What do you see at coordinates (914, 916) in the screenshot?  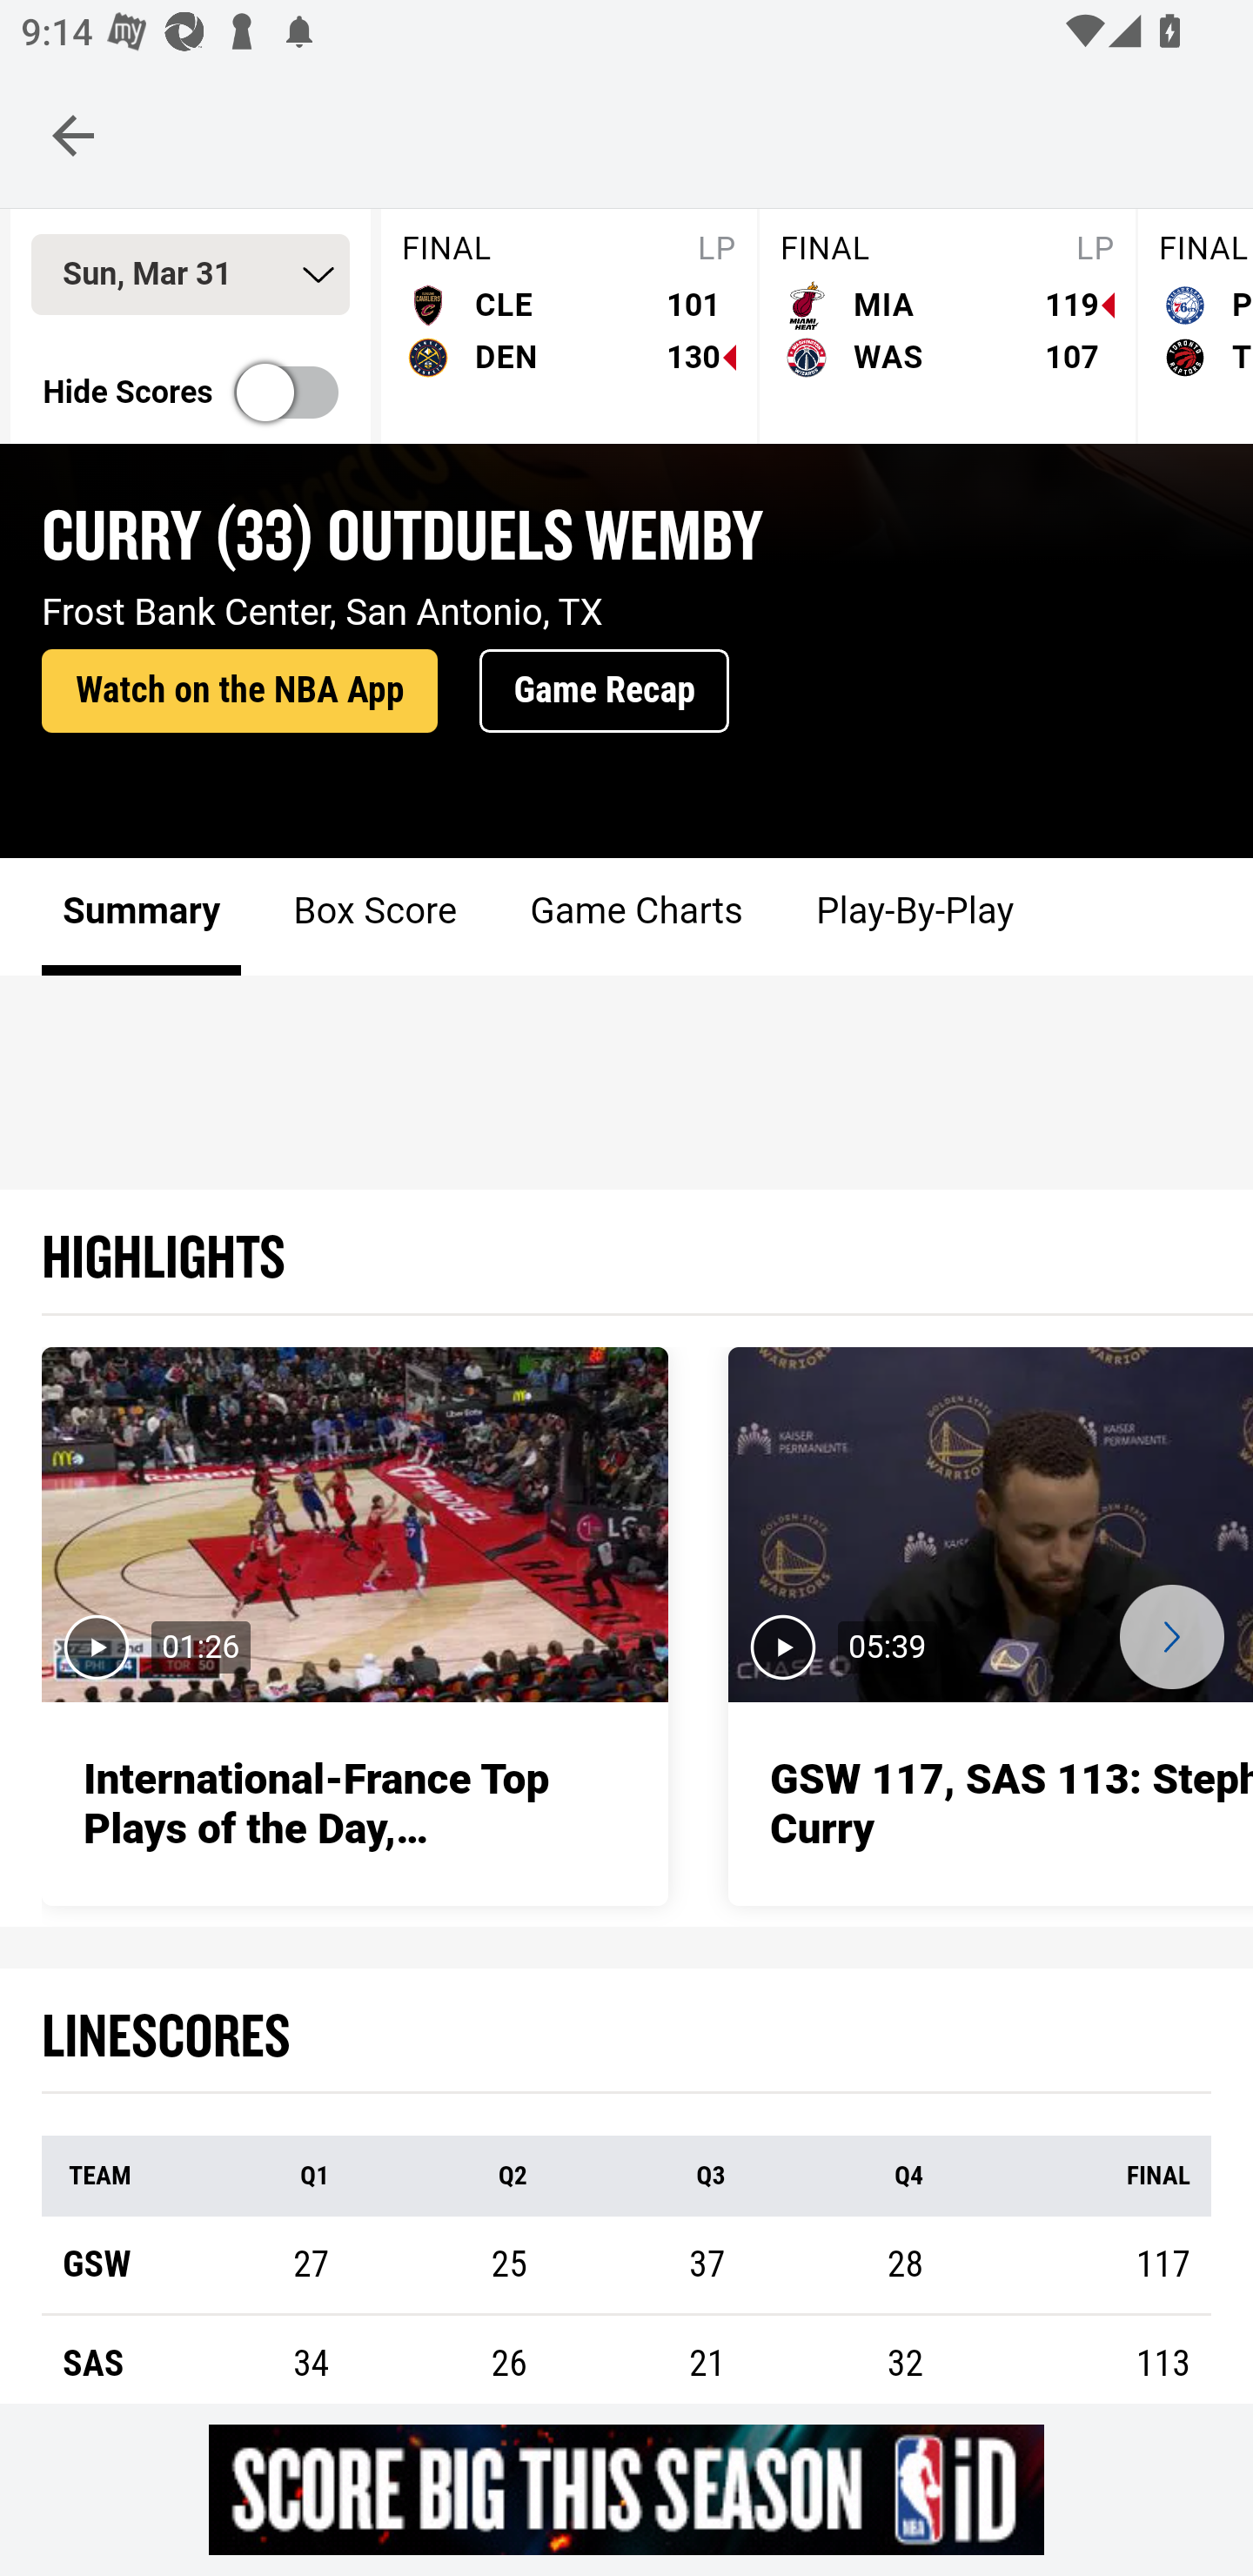 I see `Play-By-Play Play-By-Play Play-By-Play` at bounding box center [914, 916].